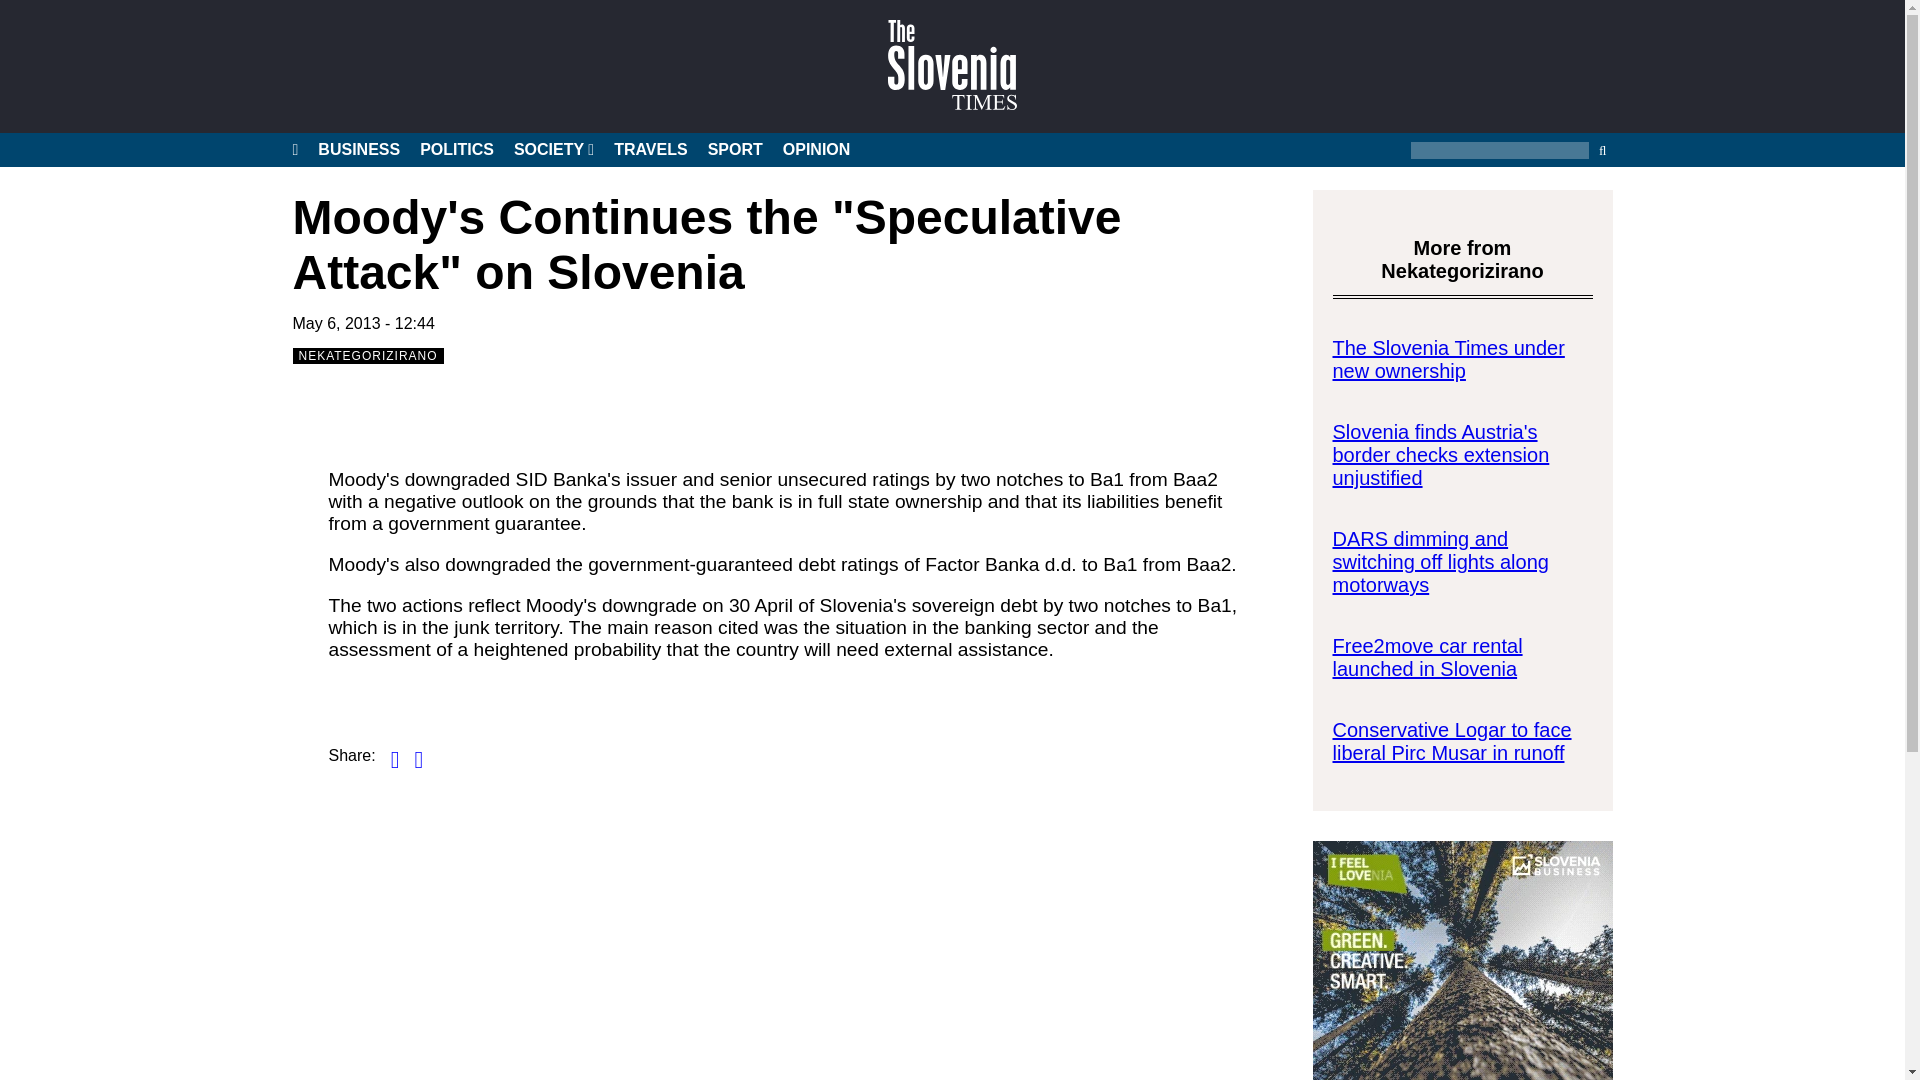 This screenshot has height=1080, width=1920. What do you see at coordinates (1440, 562) in the screenshot?
I see `DARS dimming and switching off lights along motorways` at bounding box center [1440, 562].